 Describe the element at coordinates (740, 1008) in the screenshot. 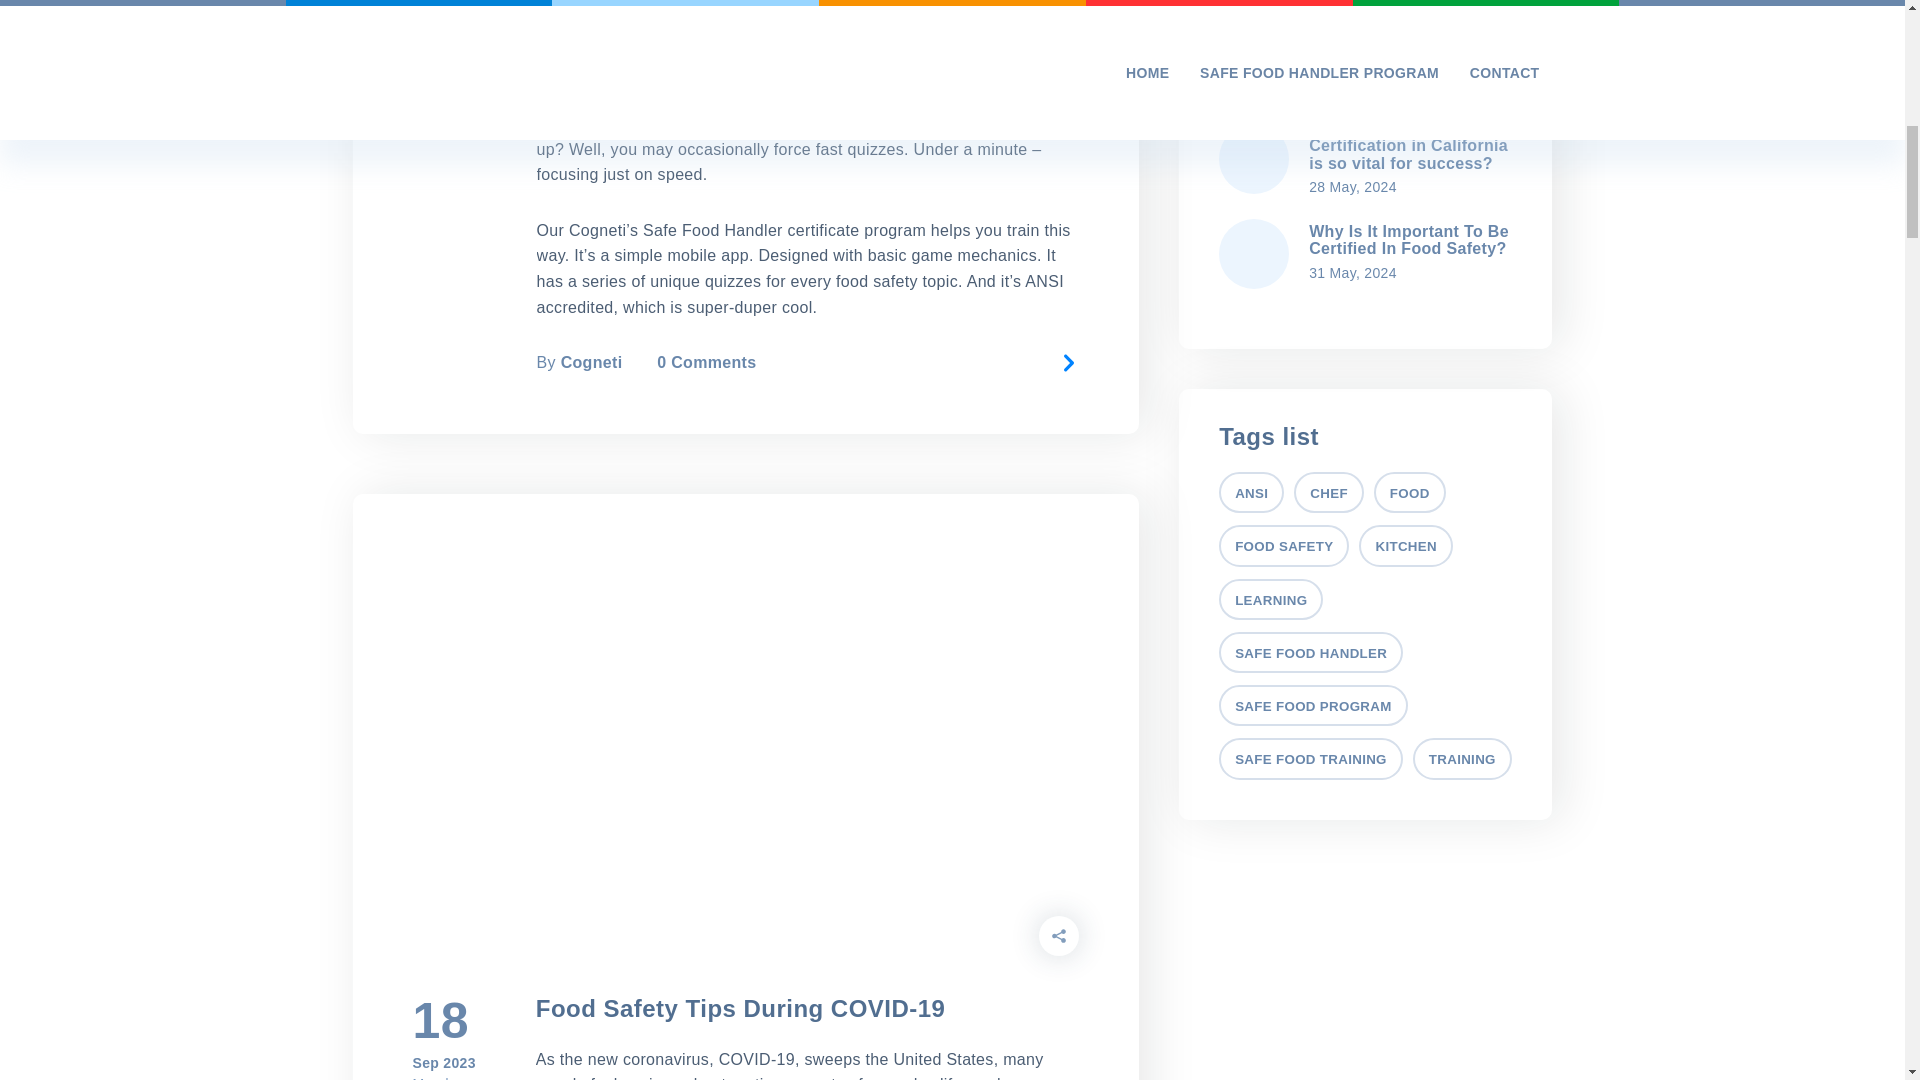

I see `Food Safety Tips During COVID-19` at that location.